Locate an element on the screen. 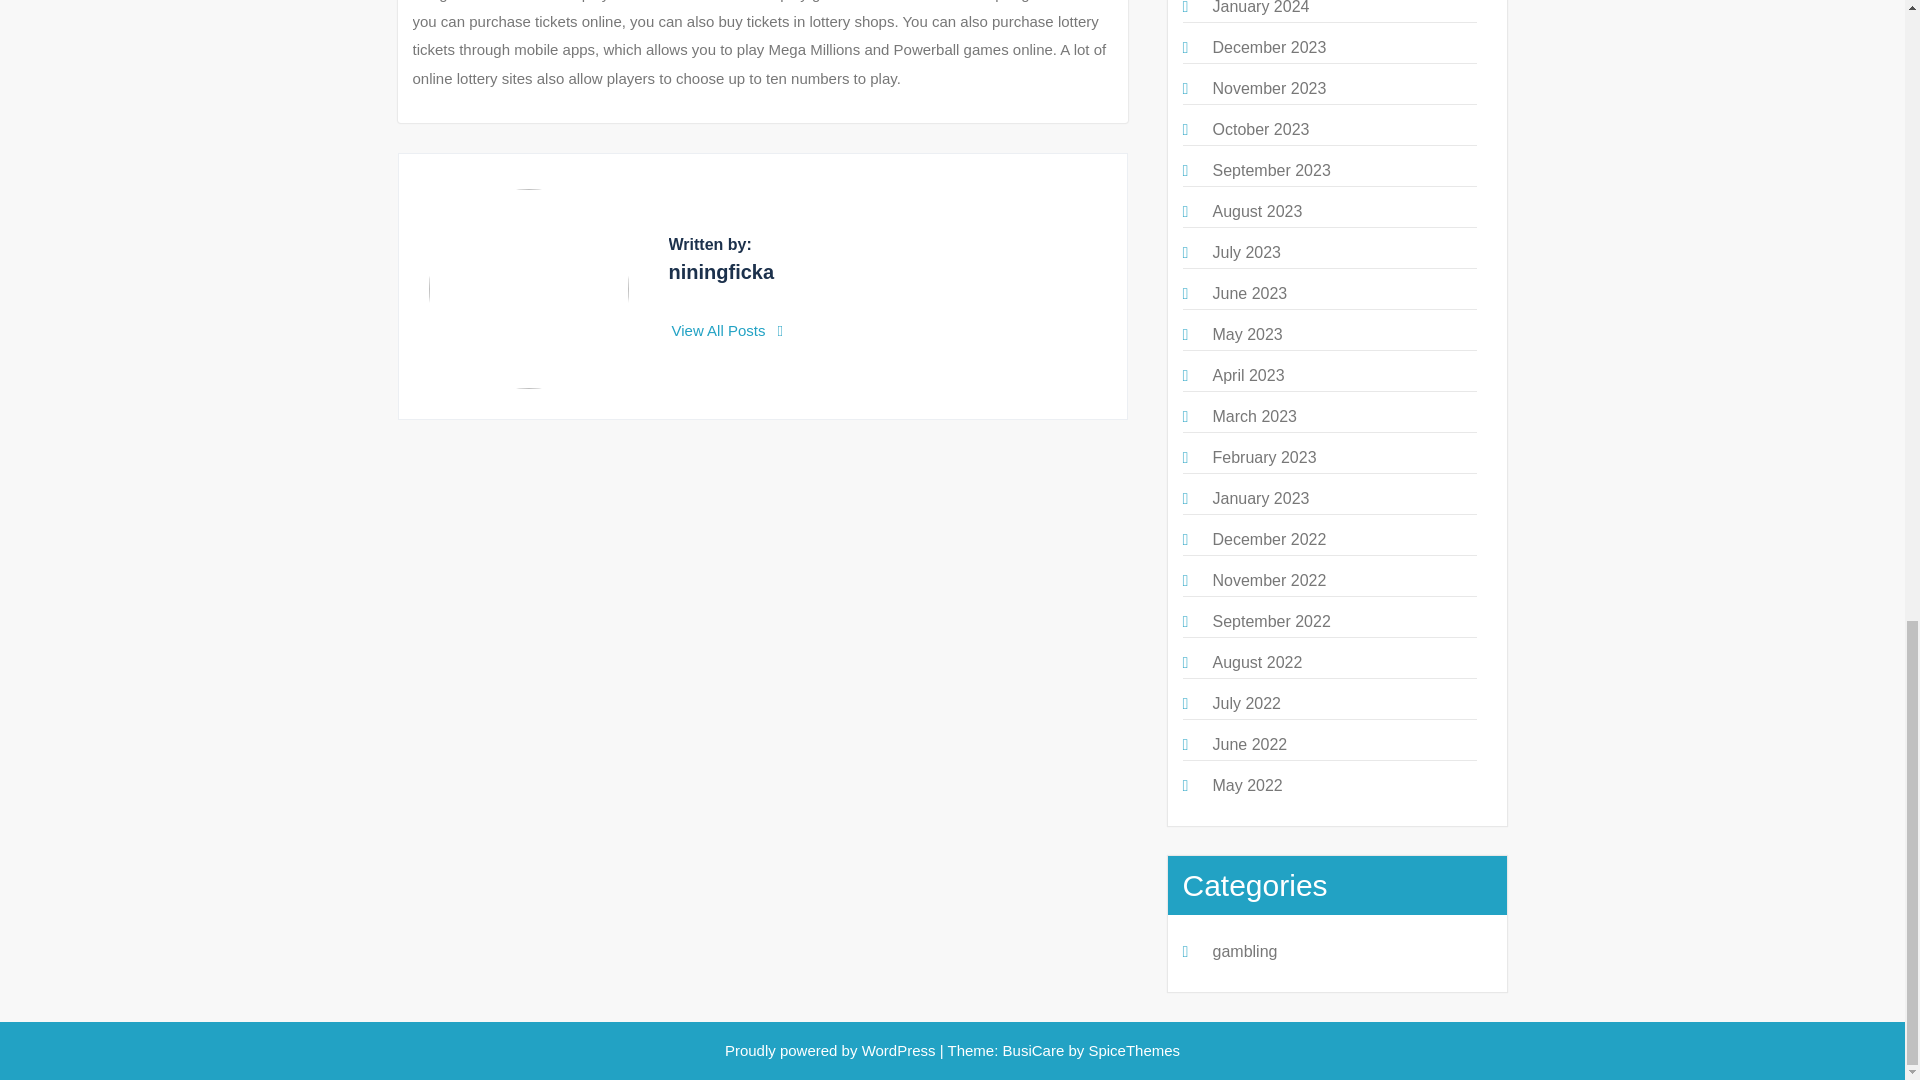 The width and height of the screenshot is (1920, 1080). November 2023 is located at coordinates (1268, 88).